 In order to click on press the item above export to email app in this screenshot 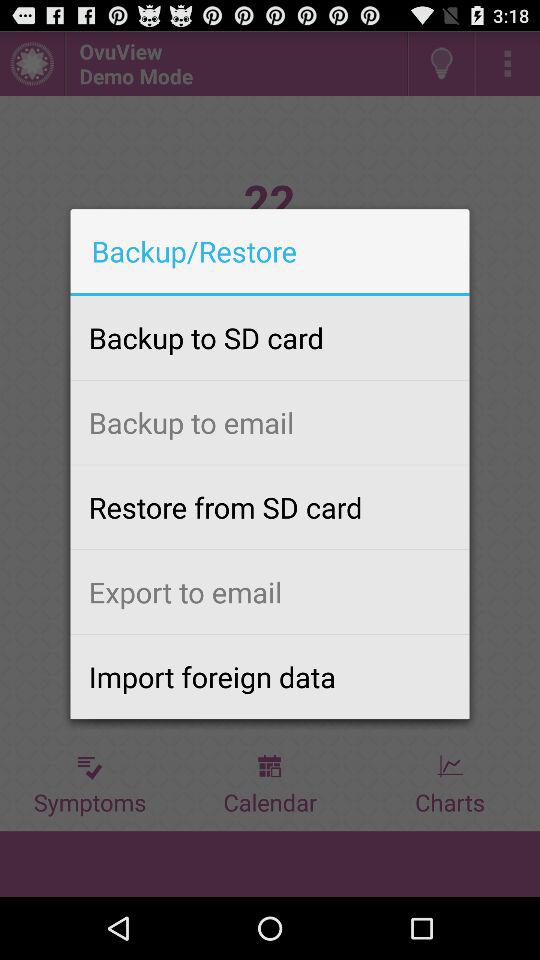, I will do `click(270, 507)`.